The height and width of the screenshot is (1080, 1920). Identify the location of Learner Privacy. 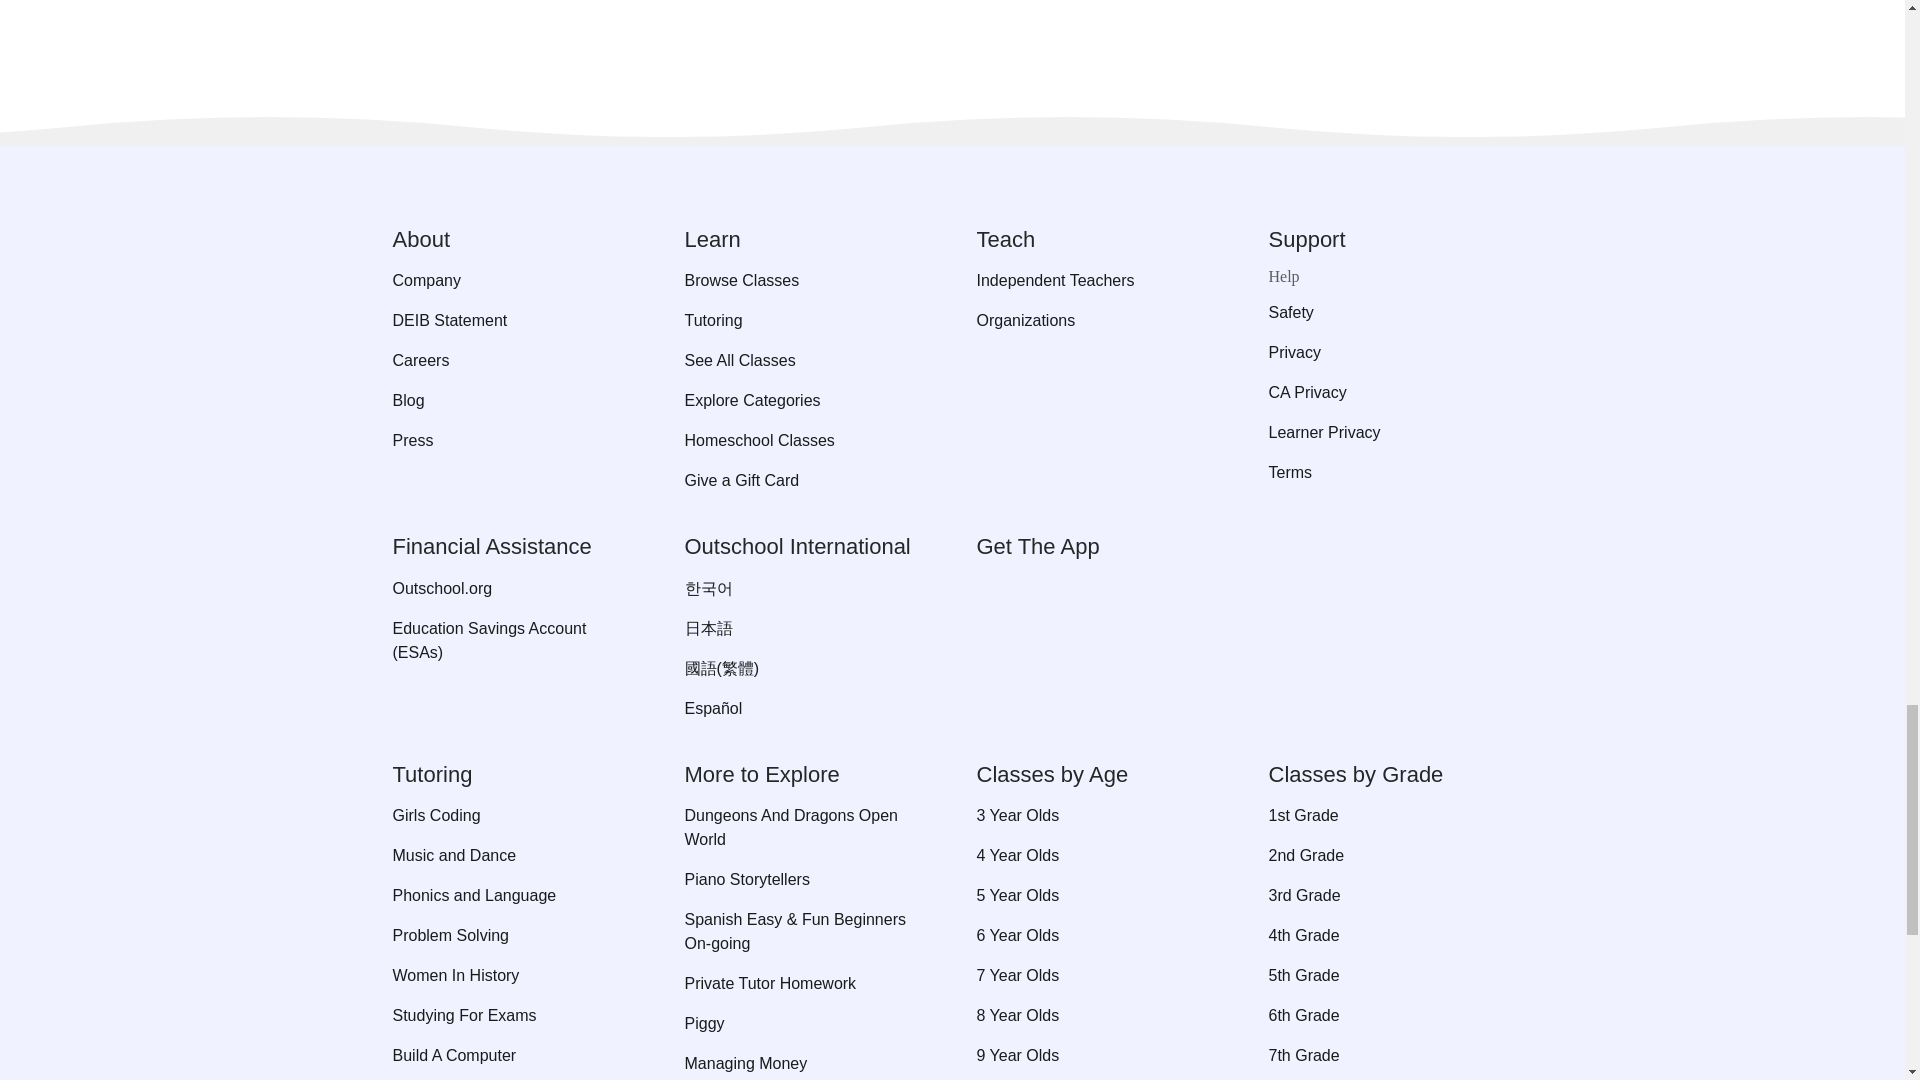
(1390, 432).